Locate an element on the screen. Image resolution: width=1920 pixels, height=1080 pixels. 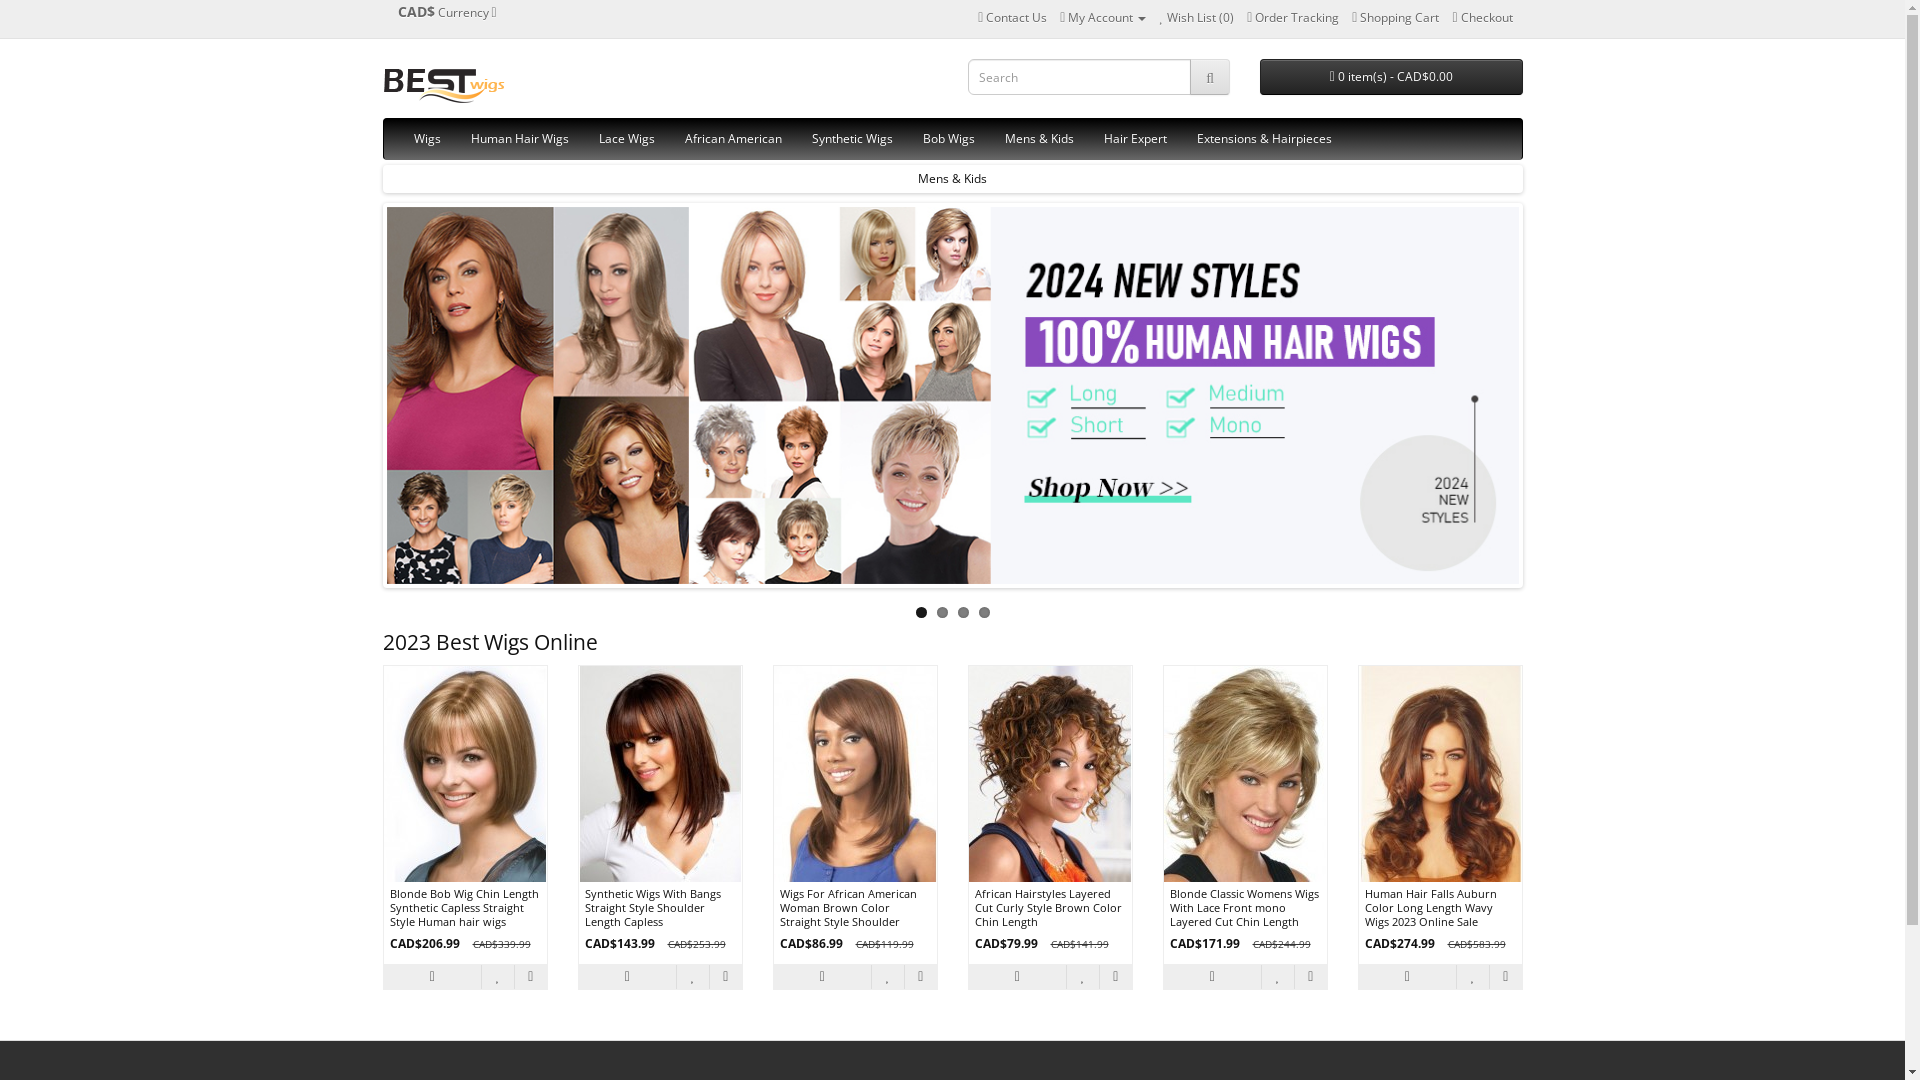
Order Tracking is located at coordinates (1293, 18).